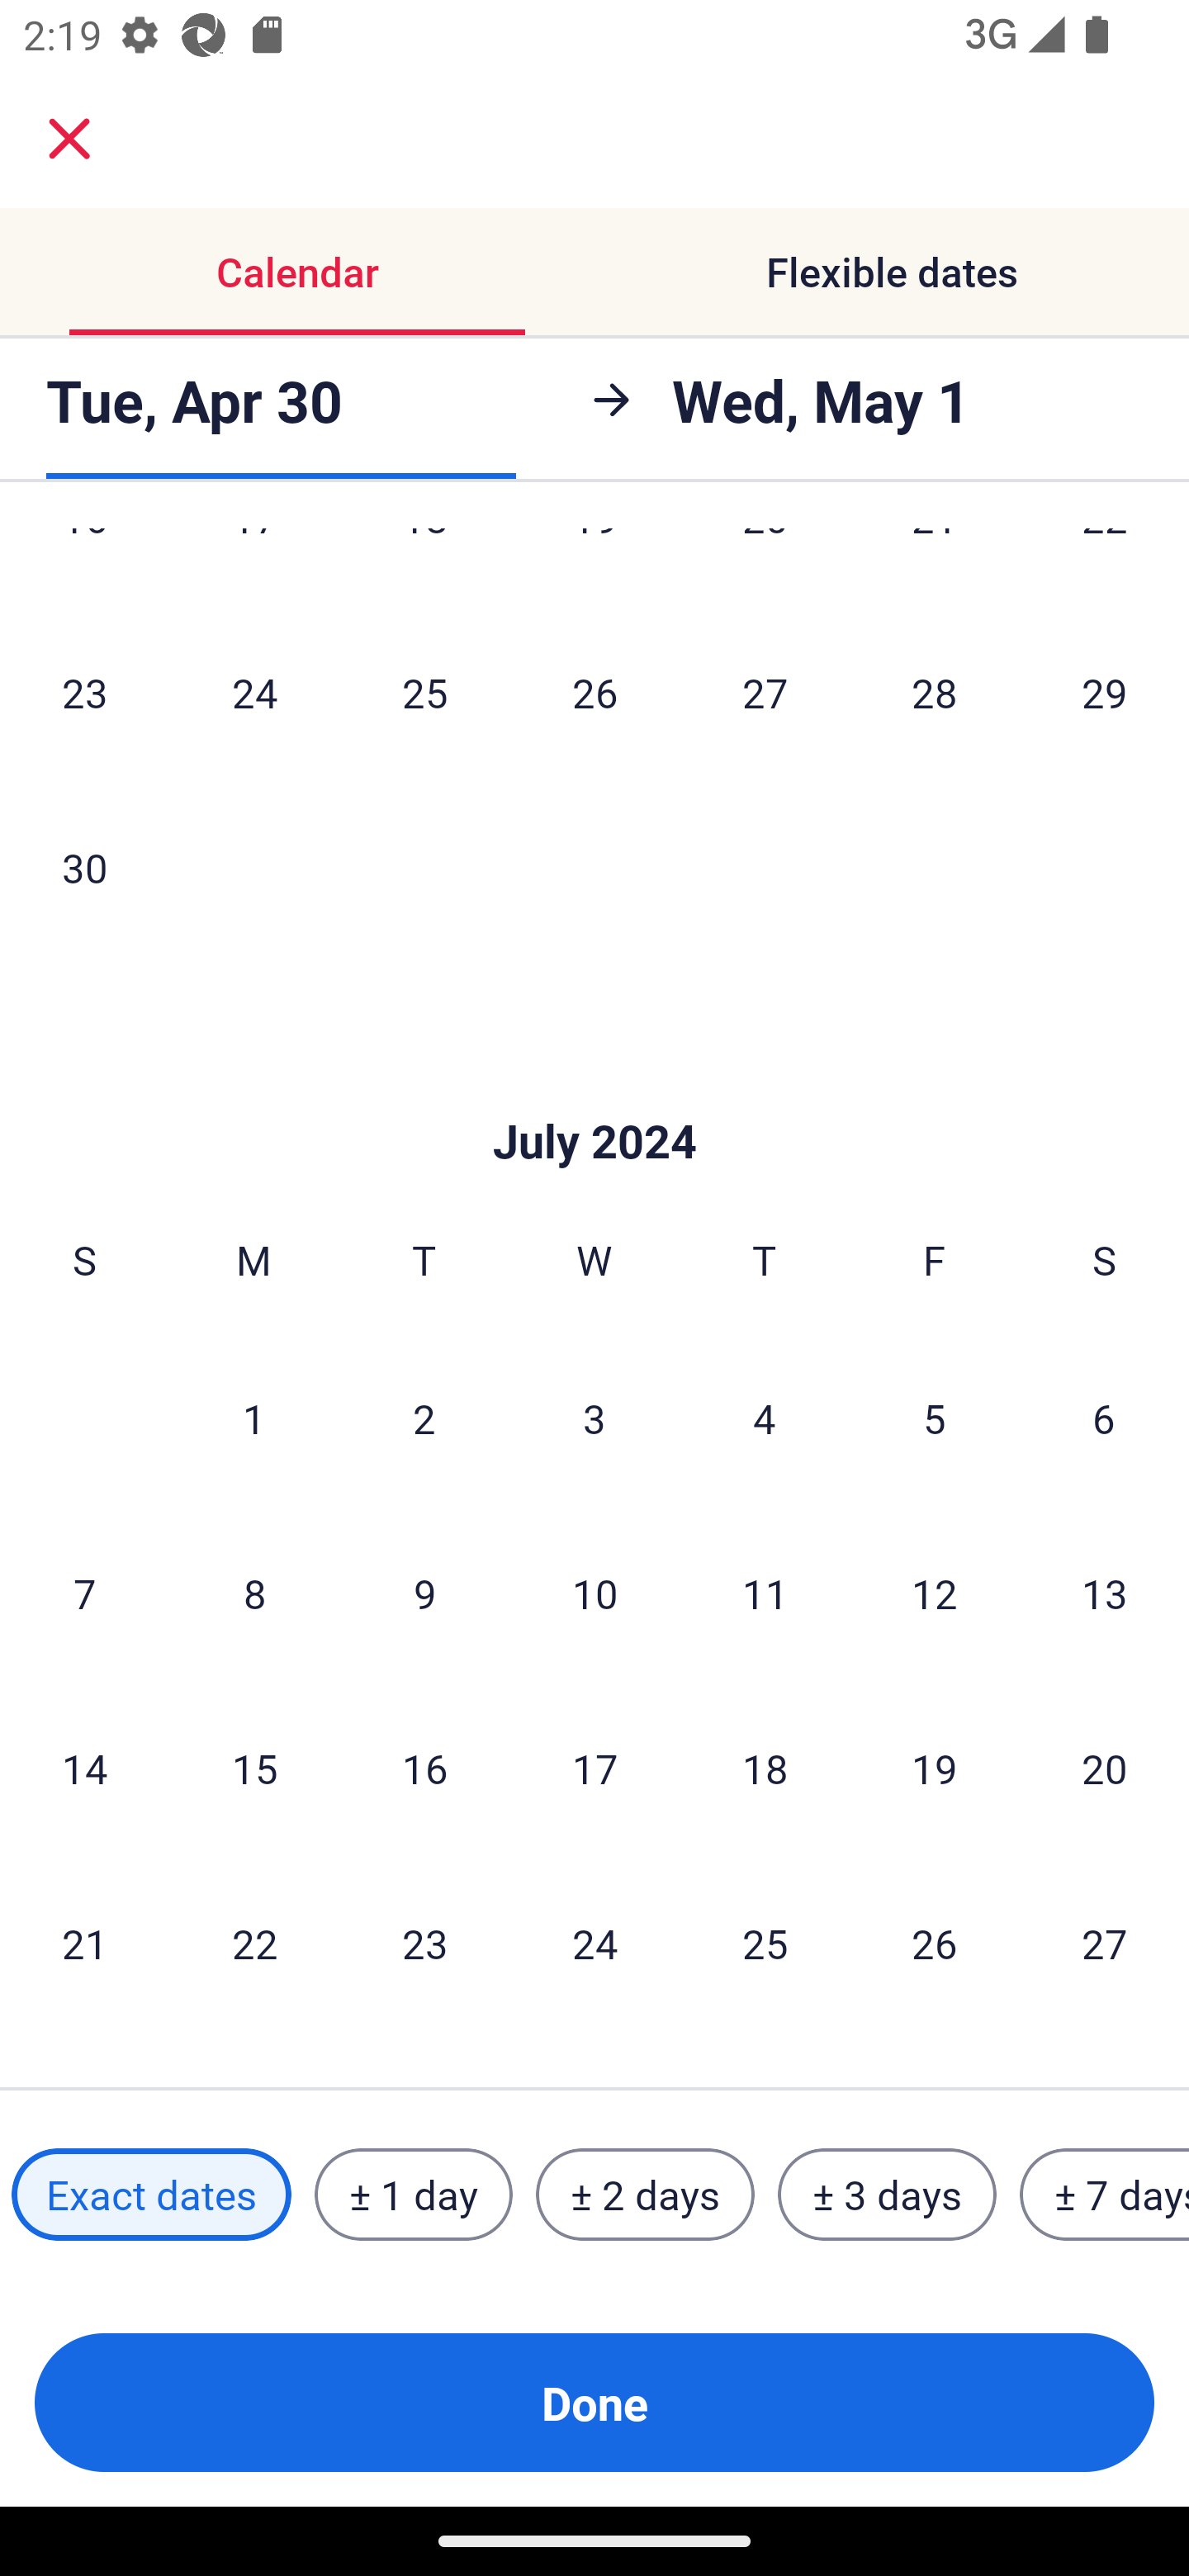  I want to click on Flexible dates, so click(892, 271).